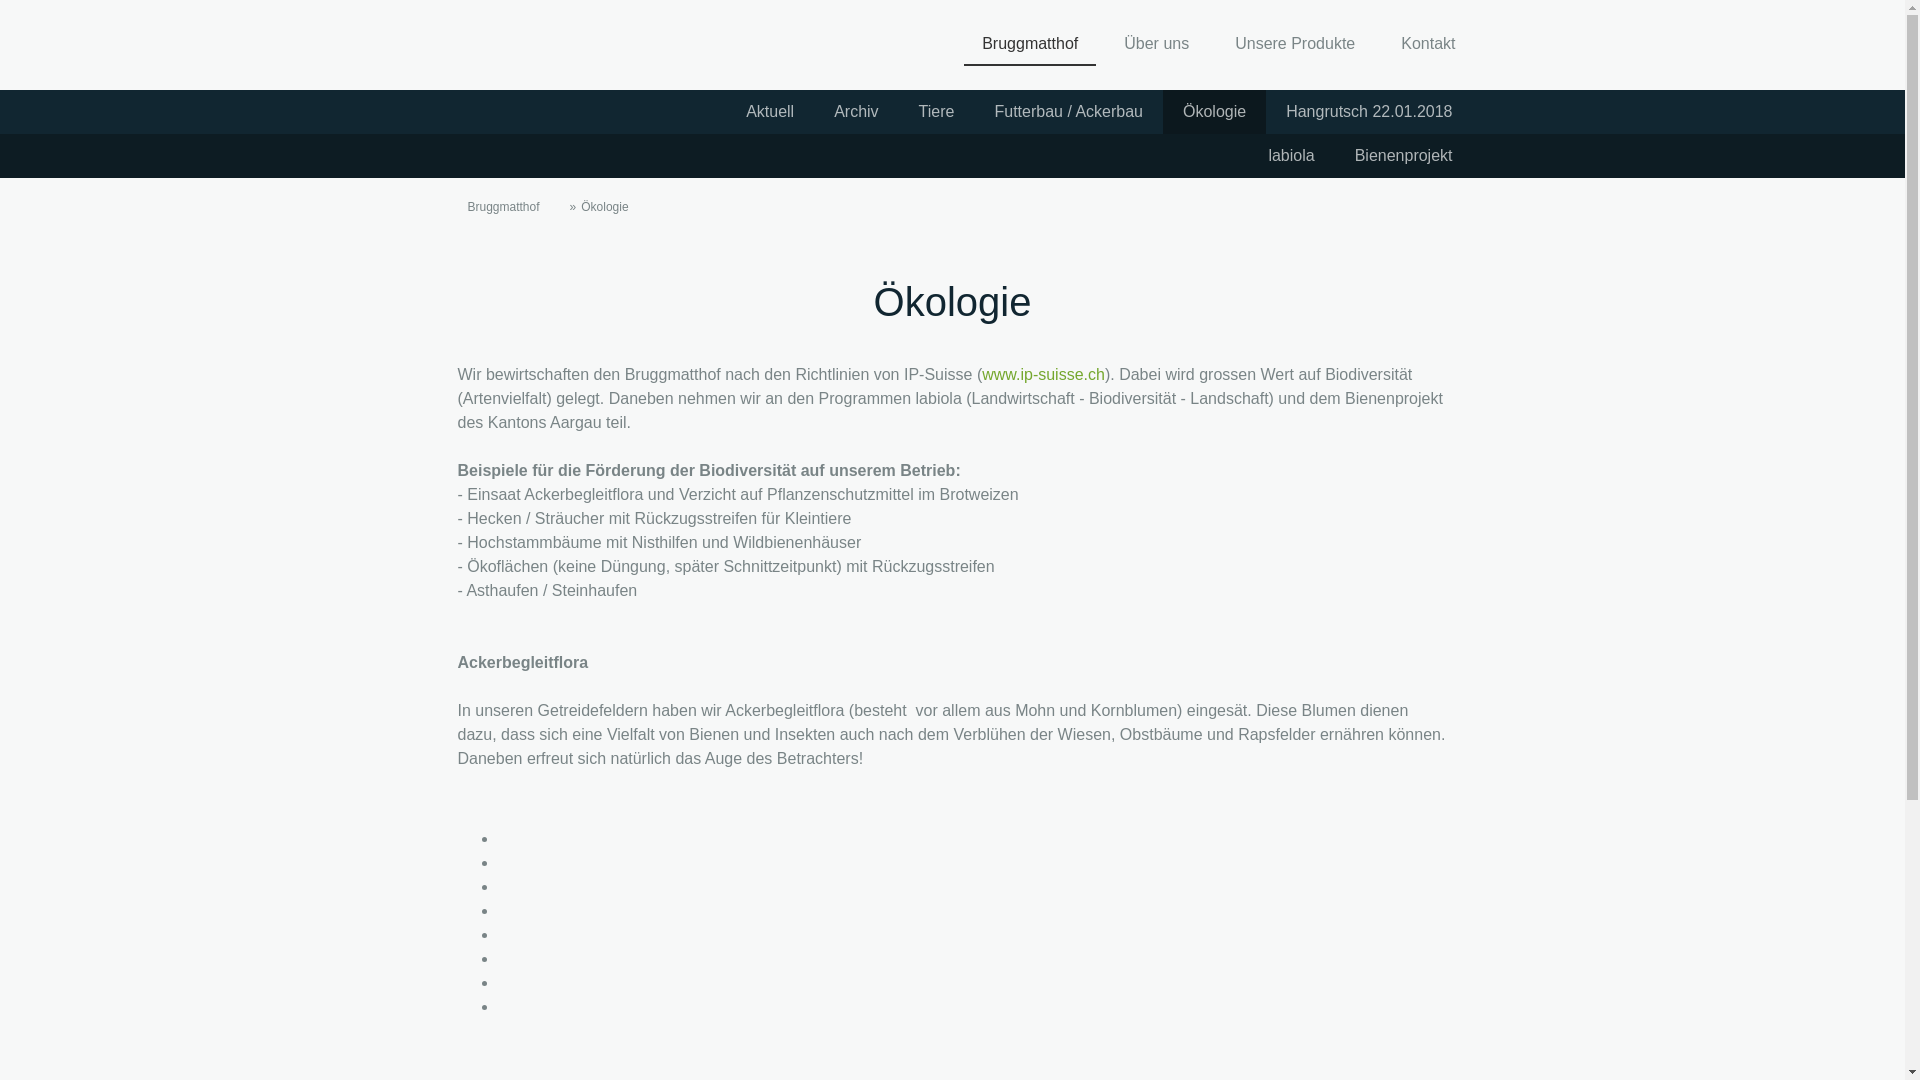 The width and height of the screenshot is (1920, 1080). I want to click on Tiere, so click(937, 112).